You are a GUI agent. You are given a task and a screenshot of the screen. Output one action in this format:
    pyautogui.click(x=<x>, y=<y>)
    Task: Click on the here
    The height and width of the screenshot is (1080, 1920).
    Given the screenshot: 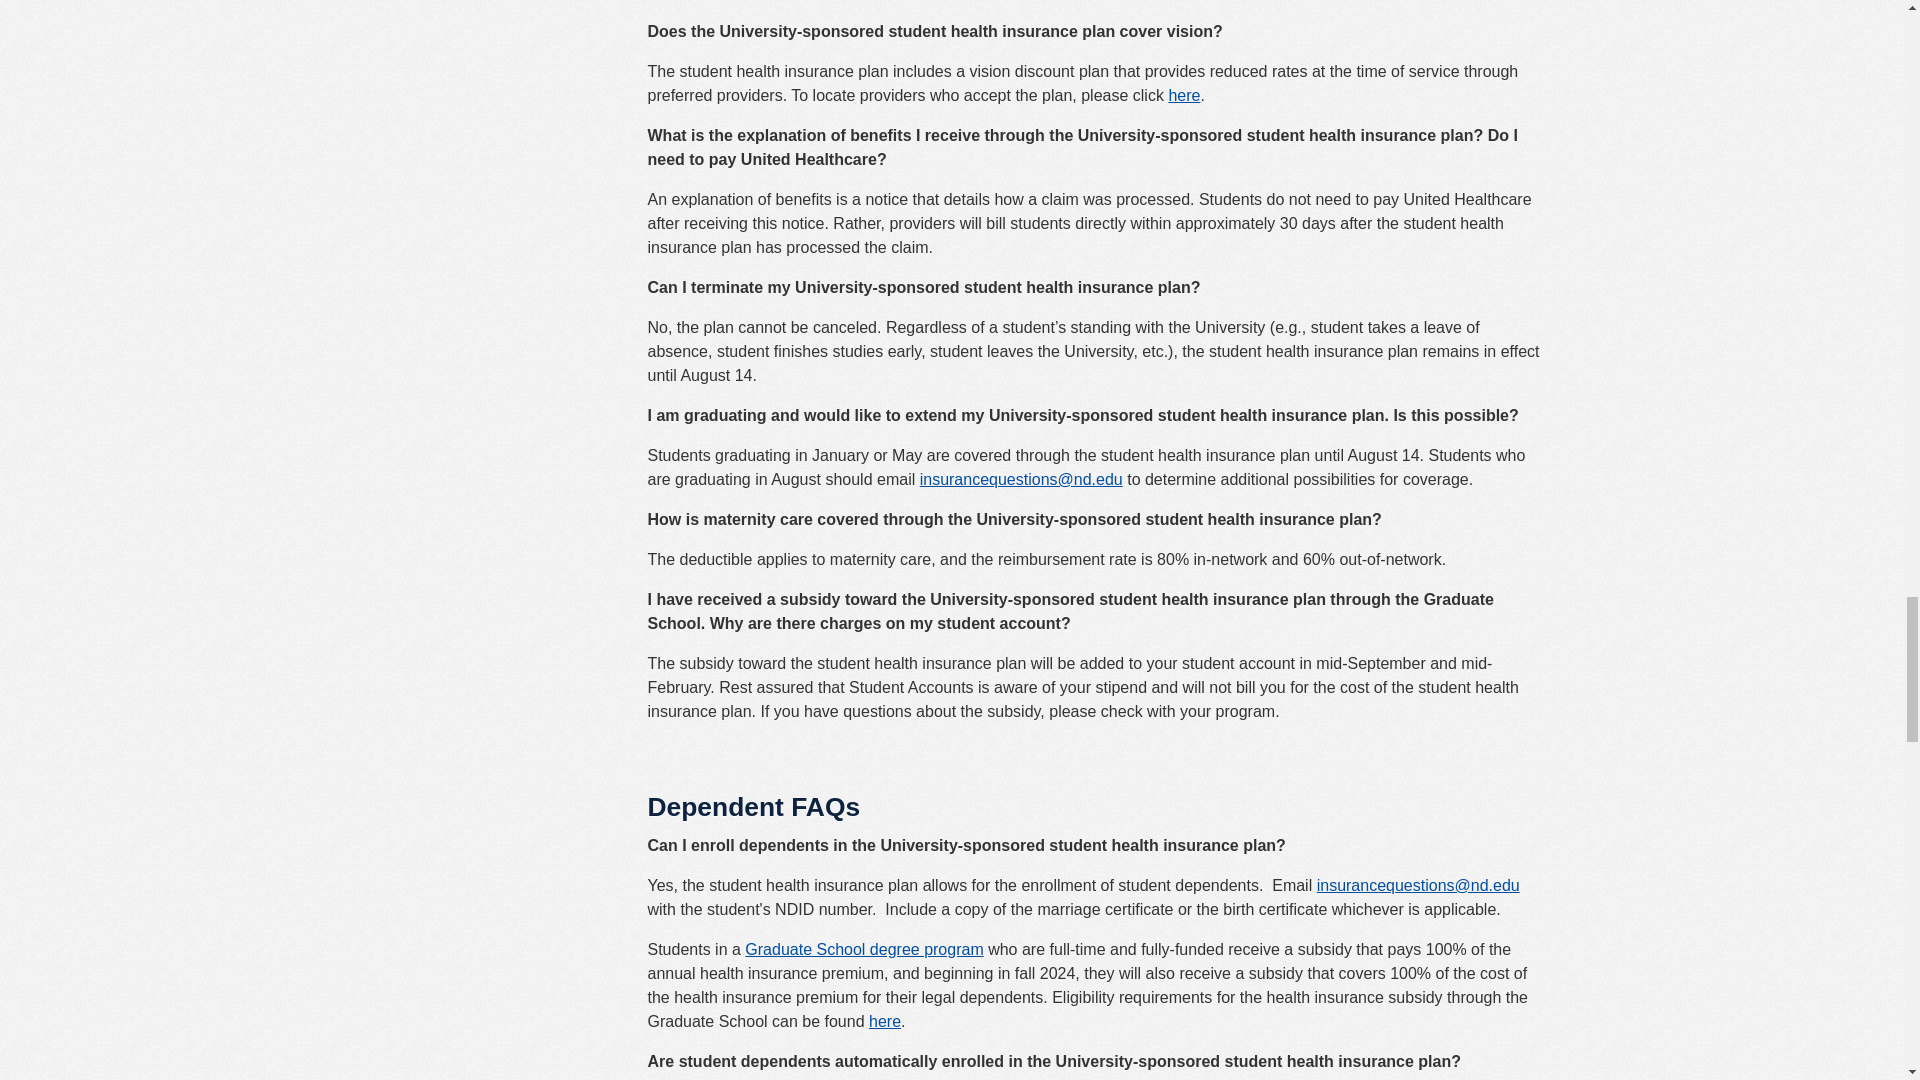 What is the action you would take?
    pyautogui.click(x=1184, y=95)
    